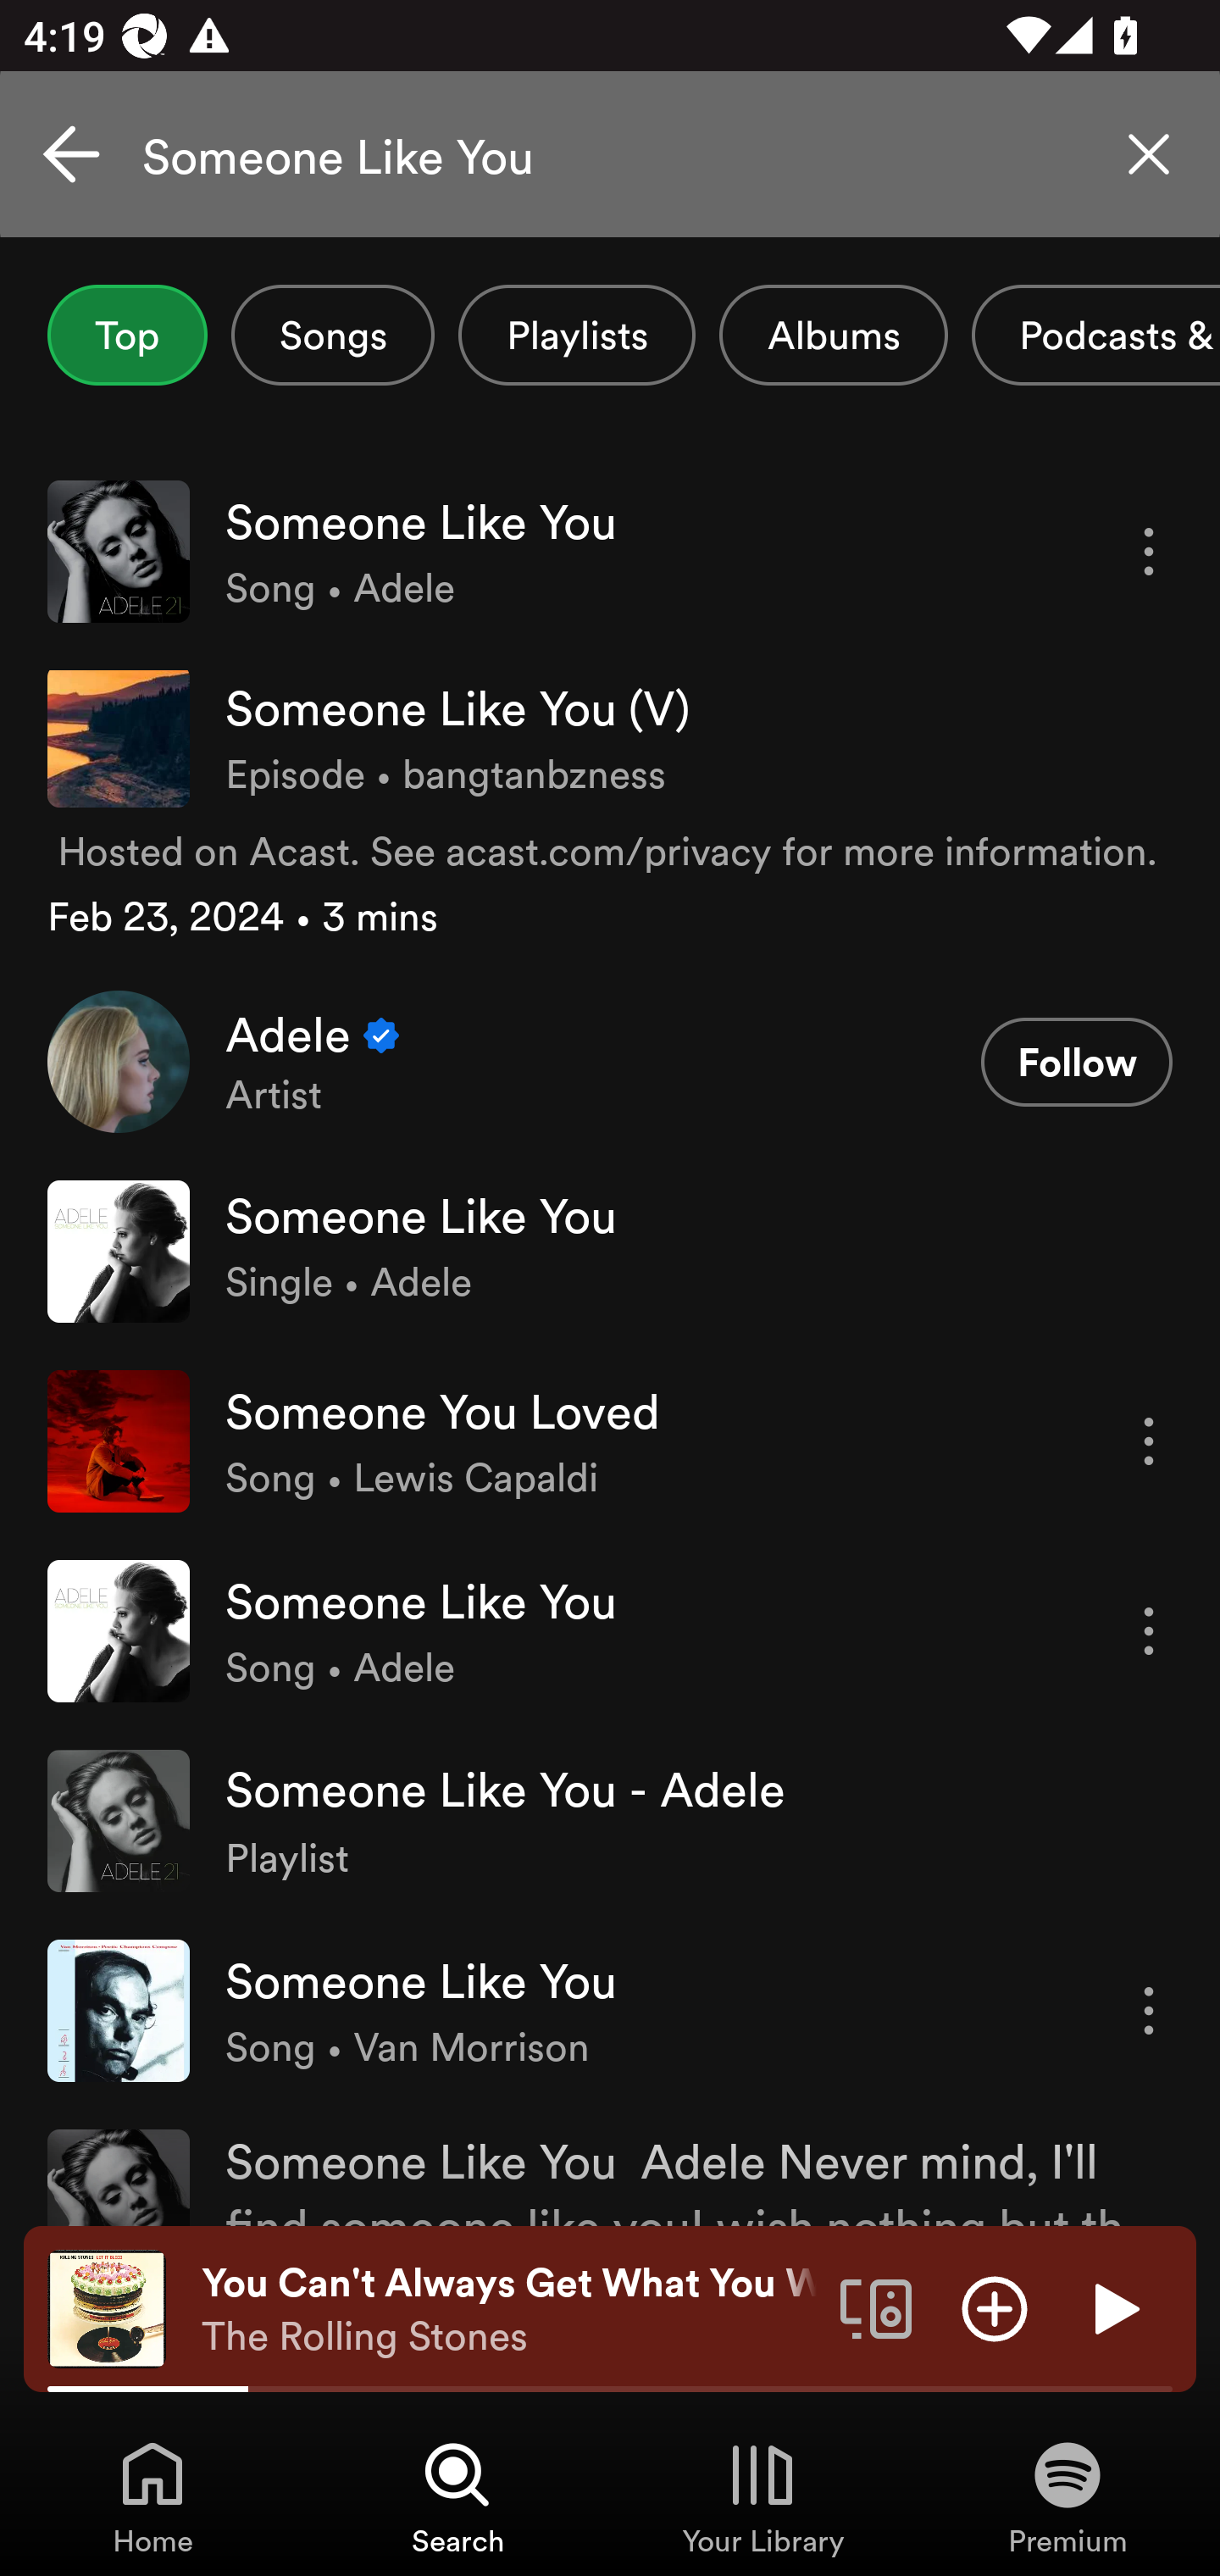  What do you see at coordinates (1149, 552) in the screenshot?
I see `More options for song Someone Like You` at bounding box center [1149, 552].